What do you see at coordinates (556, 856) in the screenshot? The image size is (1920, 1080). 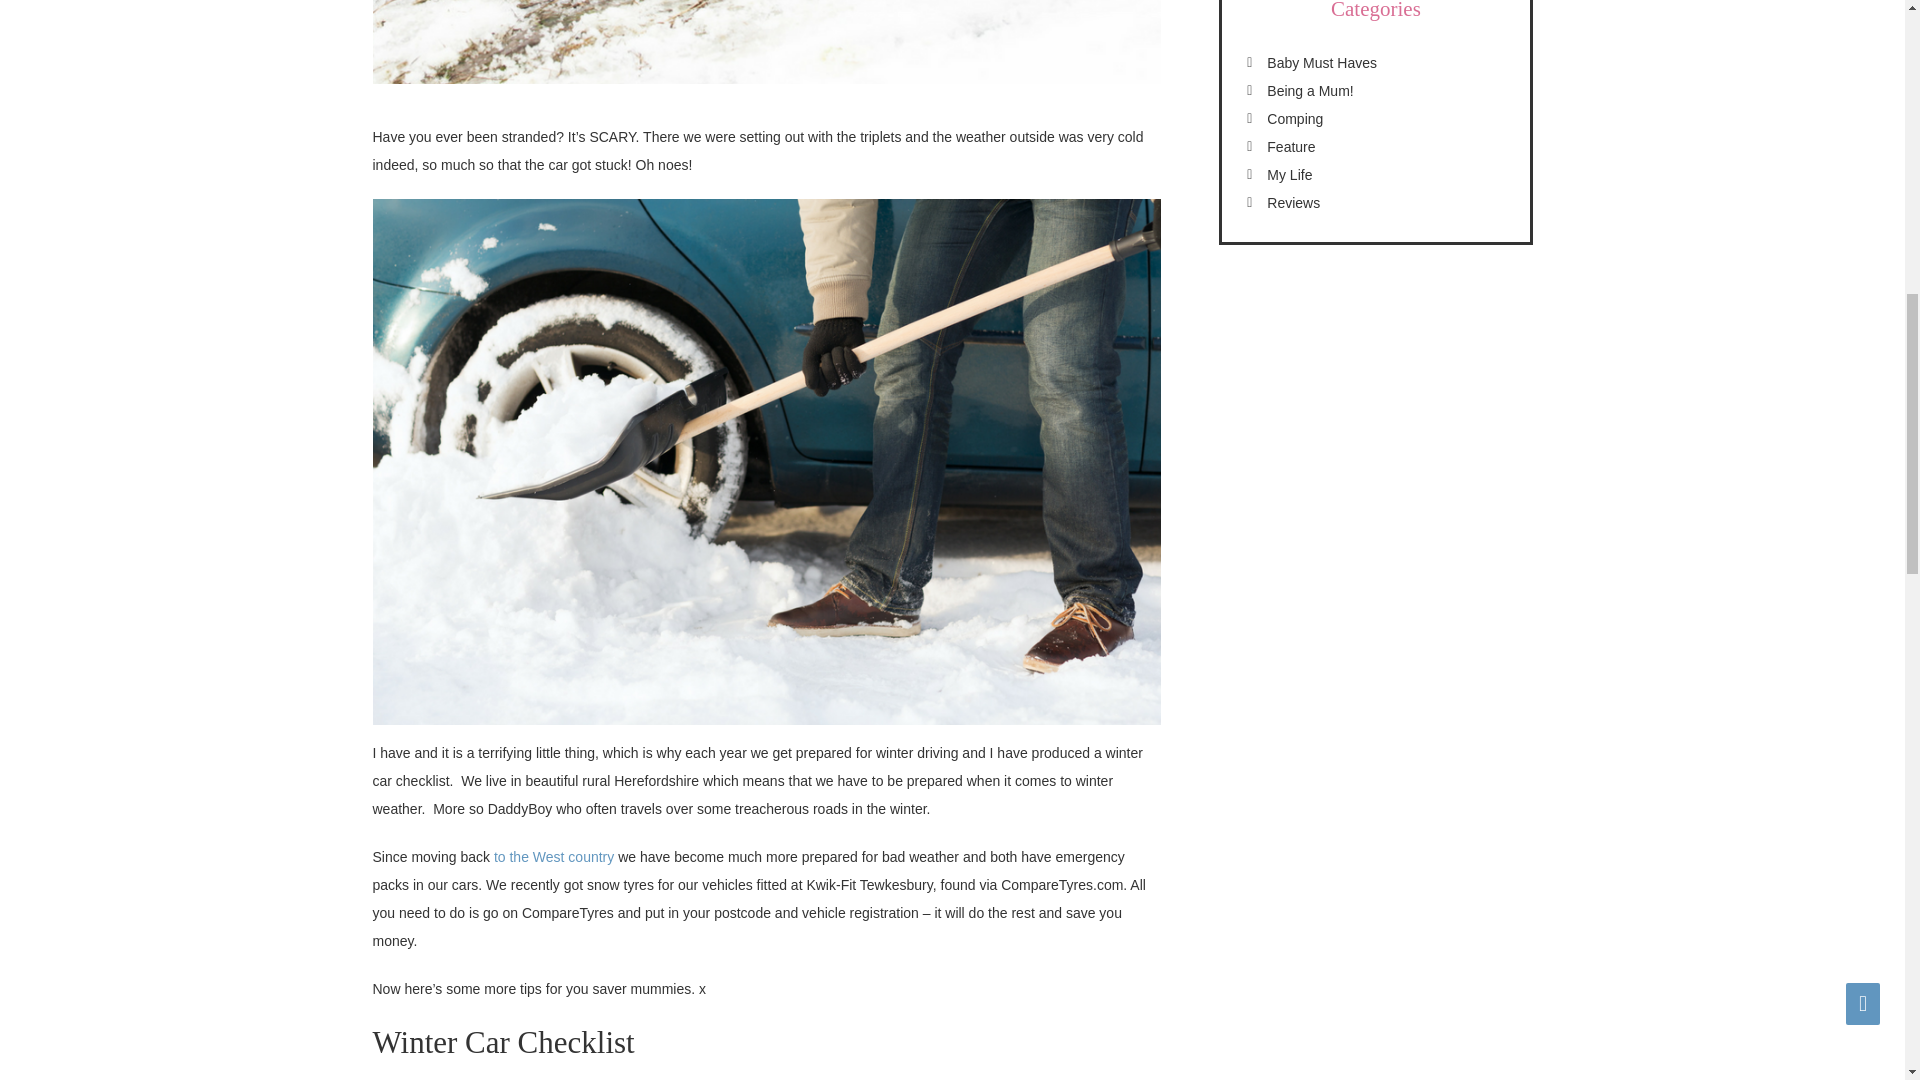 I see `to the West country` at bounding box center [556, 856].